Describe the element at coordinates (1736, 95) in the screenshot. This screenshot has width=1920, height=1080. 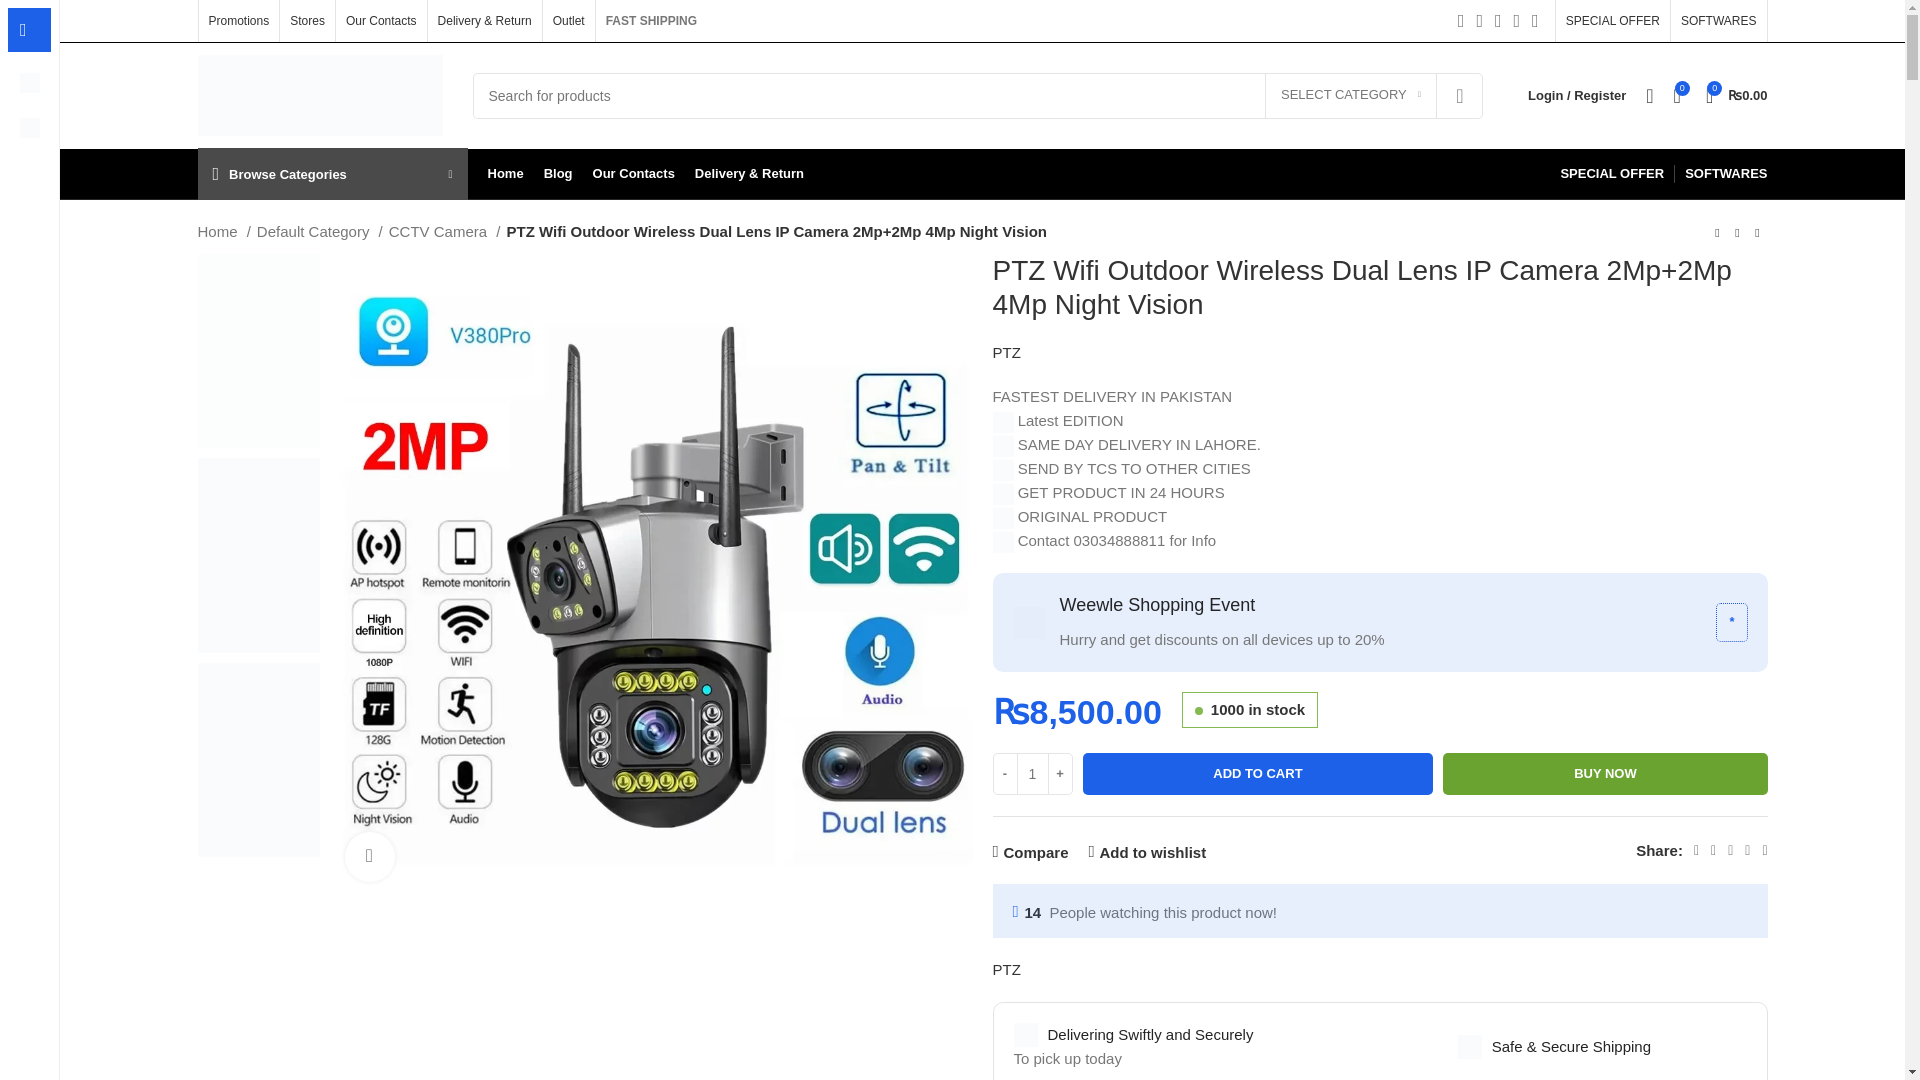
I see `Shopping cart` at that location.